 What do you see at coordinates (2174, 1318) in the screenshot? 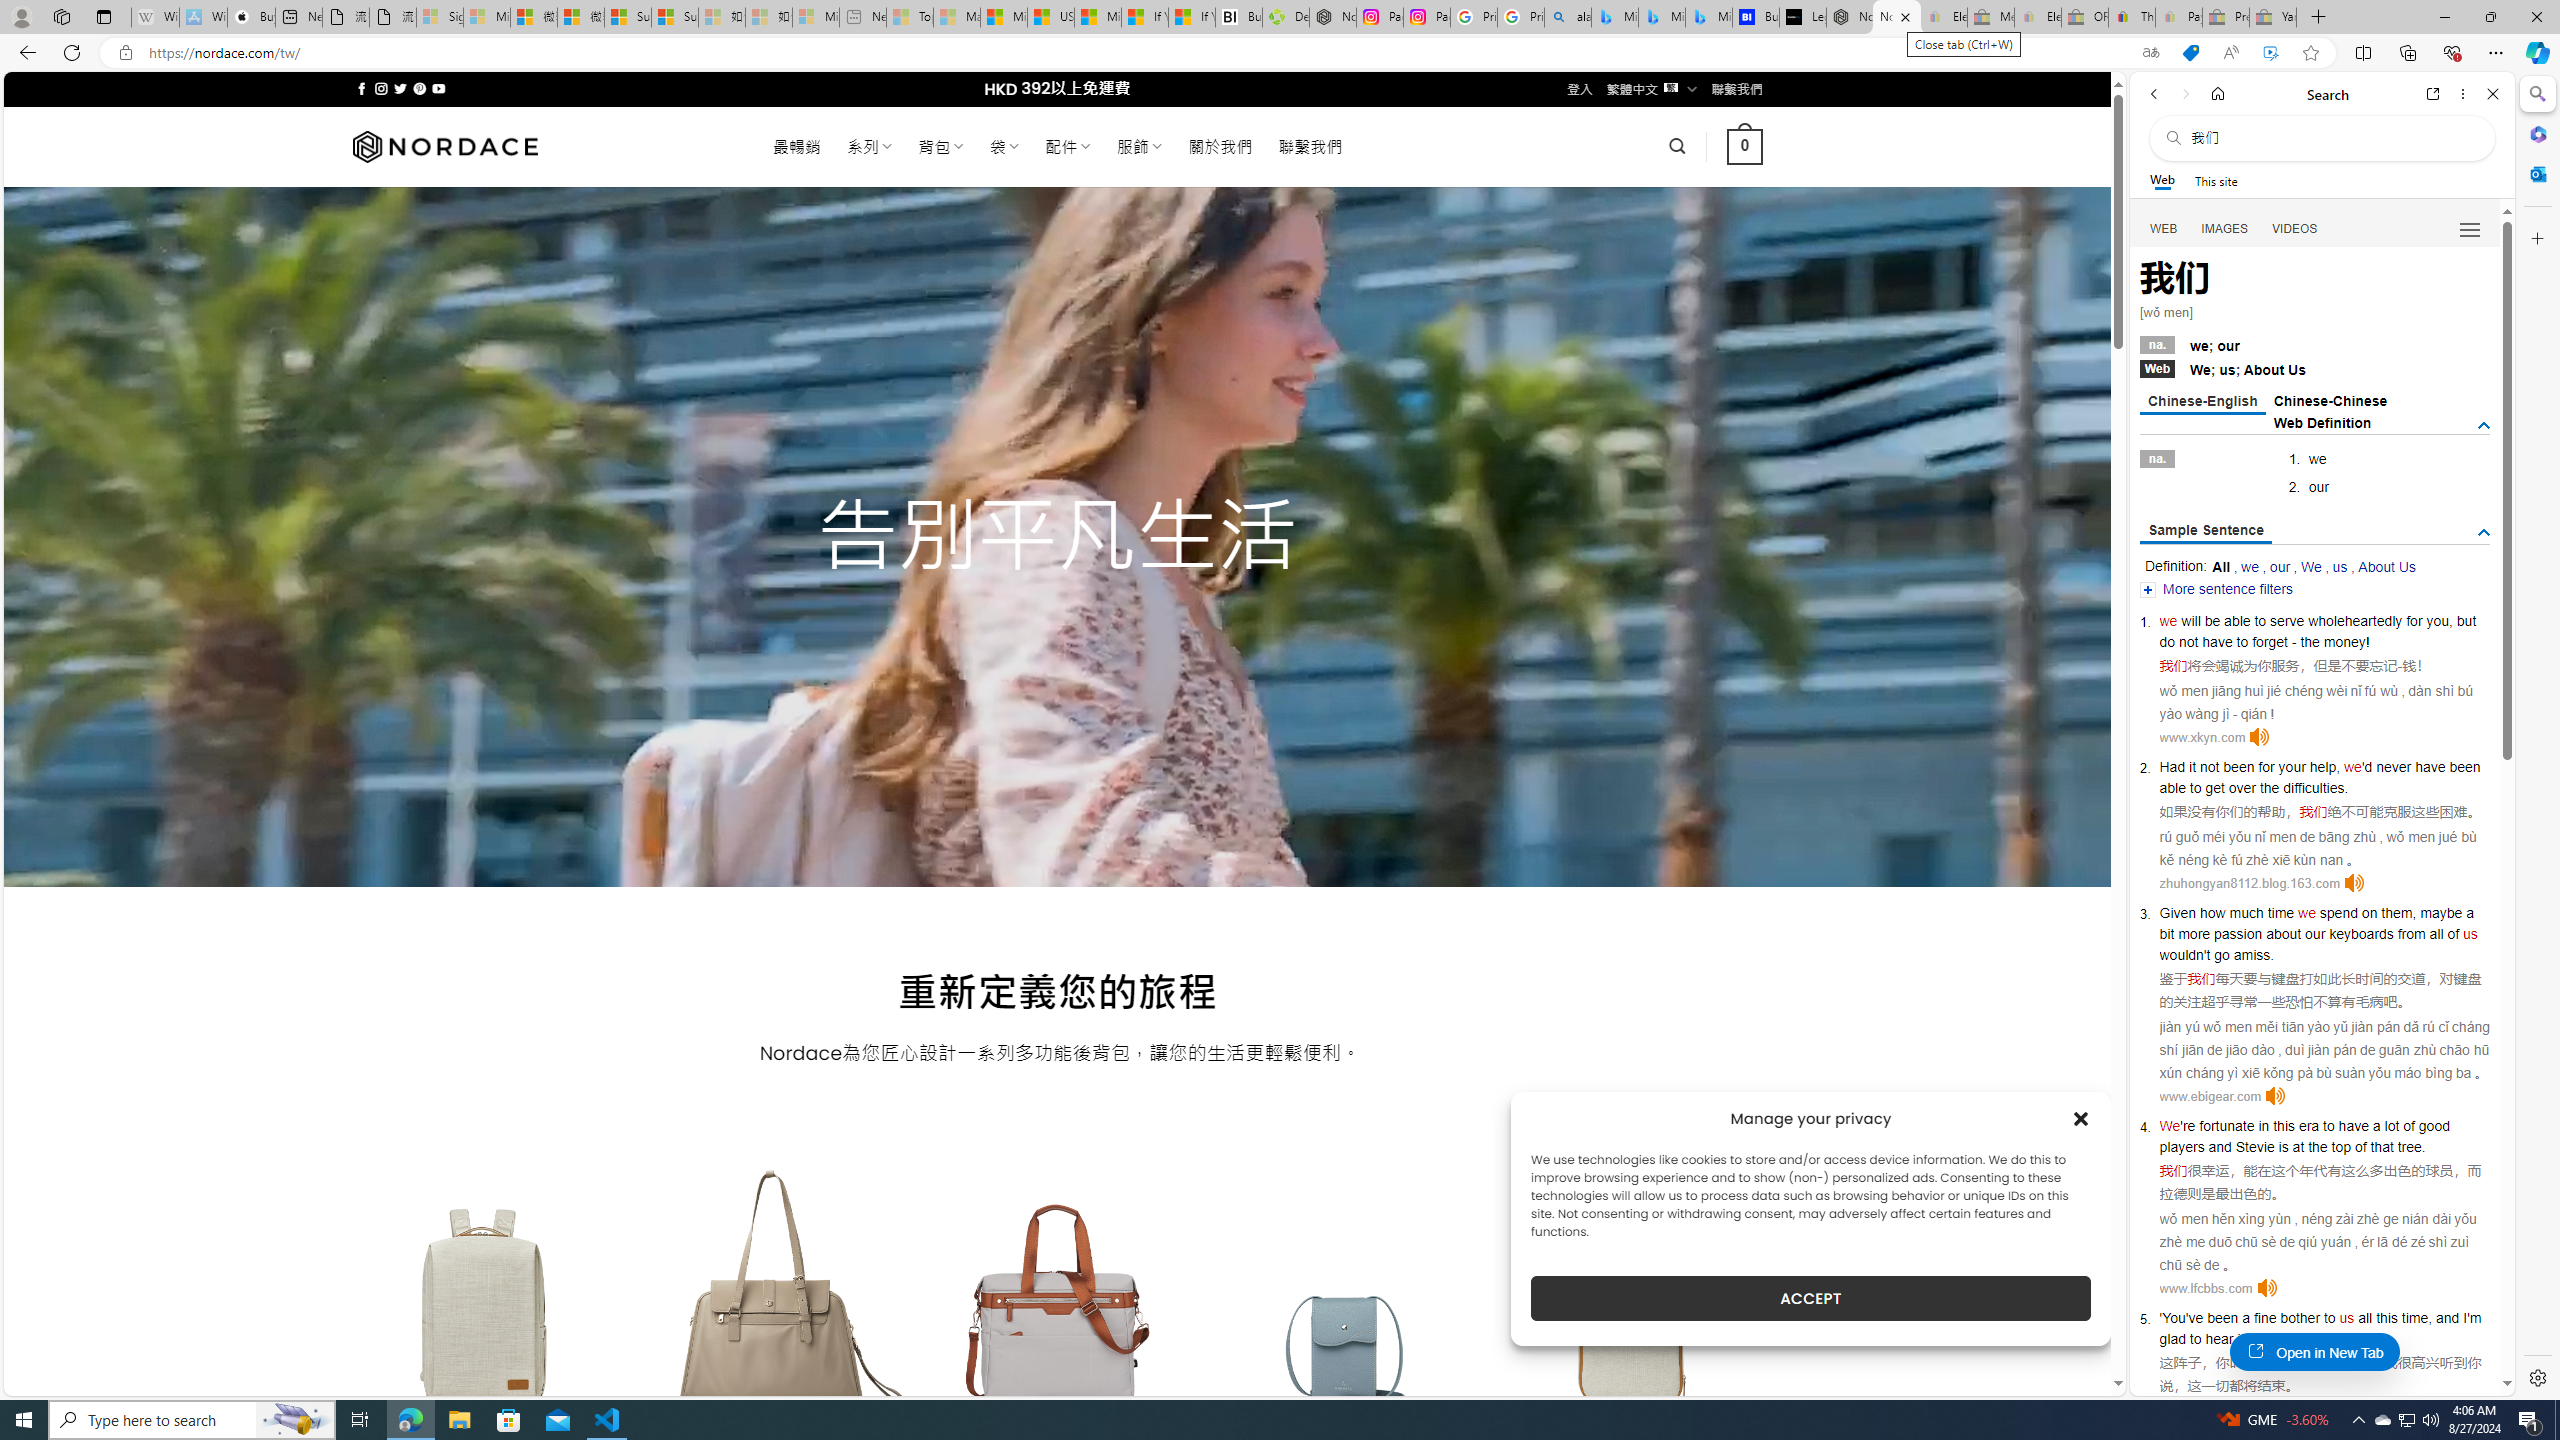
I see `You` at bounding box center [2174, 1318].